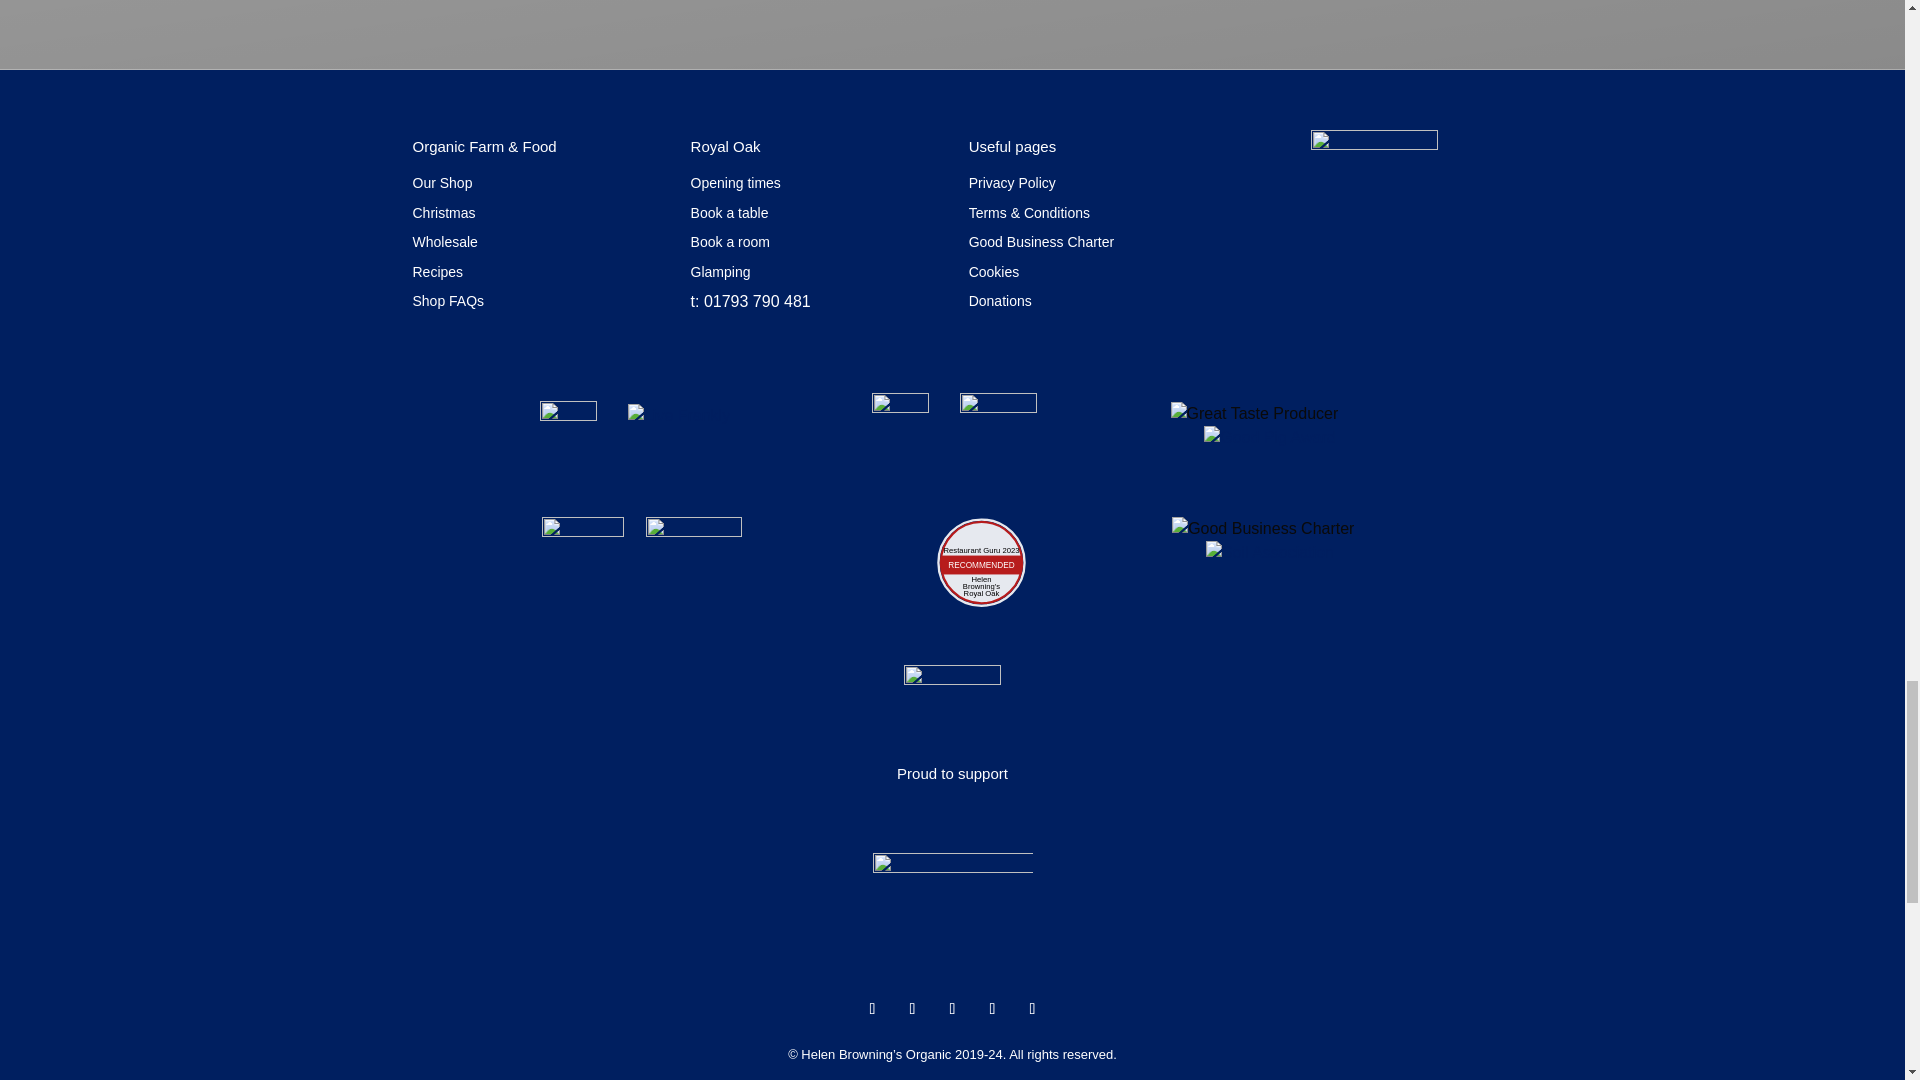 The image size is (1920, 1080). I want to click on Follow on X, so click(912, 1008).